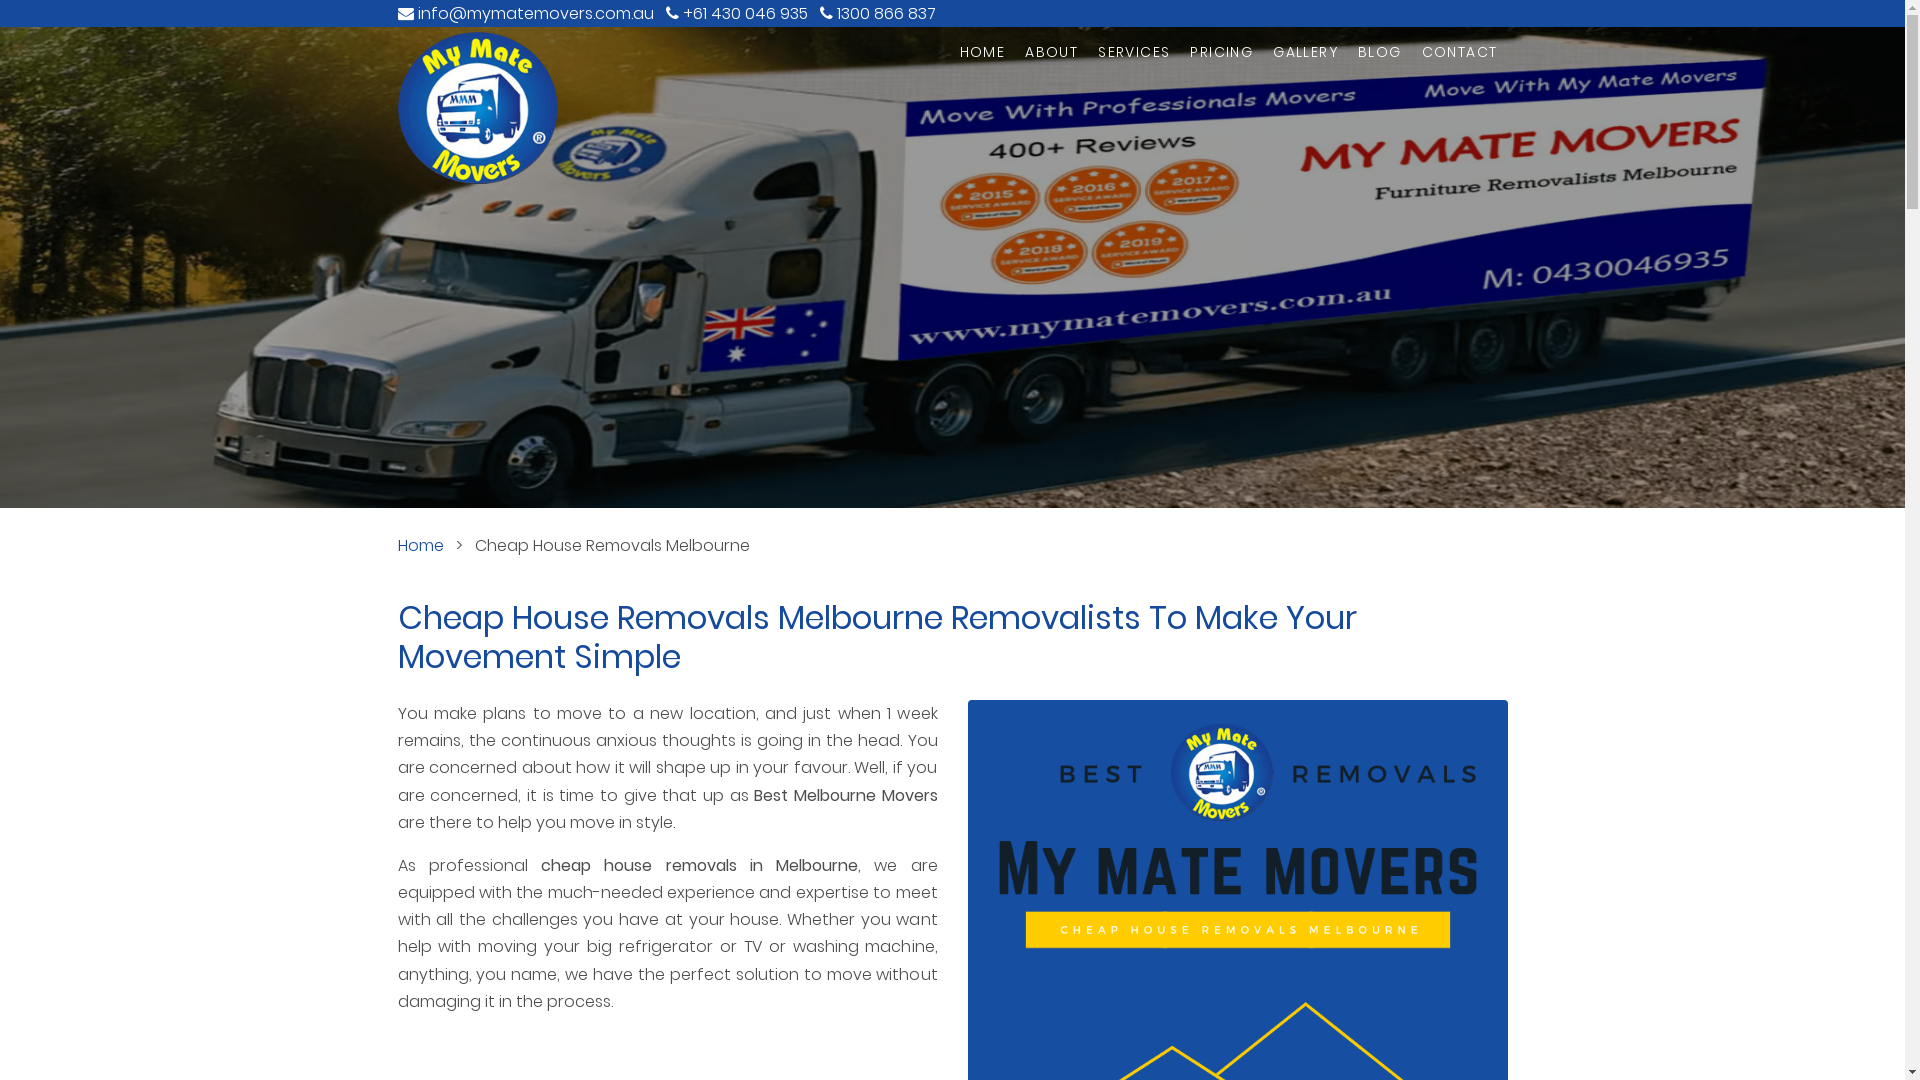 The height and width of the screenshot is (1080, 1920). I want to click on Go To Home, so click(478, 108).